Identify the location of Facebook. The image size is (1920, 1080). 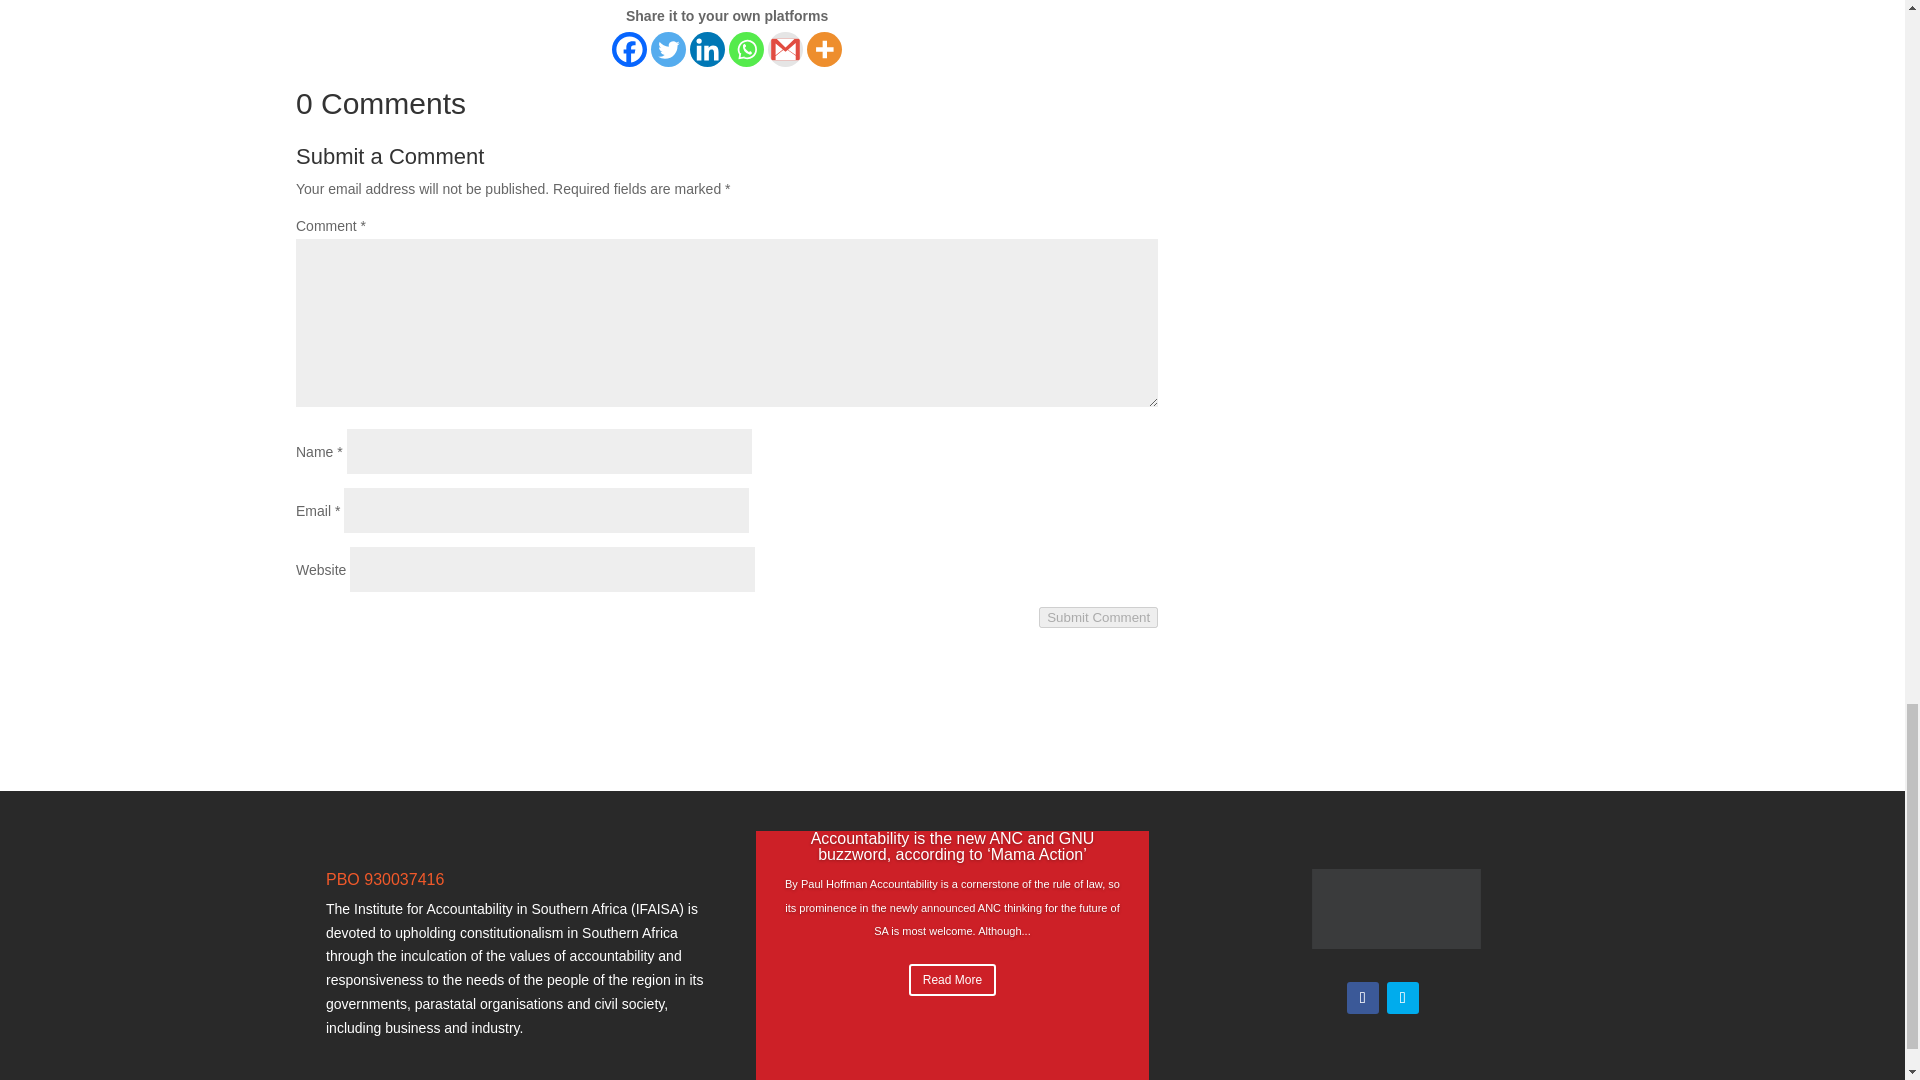
(630, 49).